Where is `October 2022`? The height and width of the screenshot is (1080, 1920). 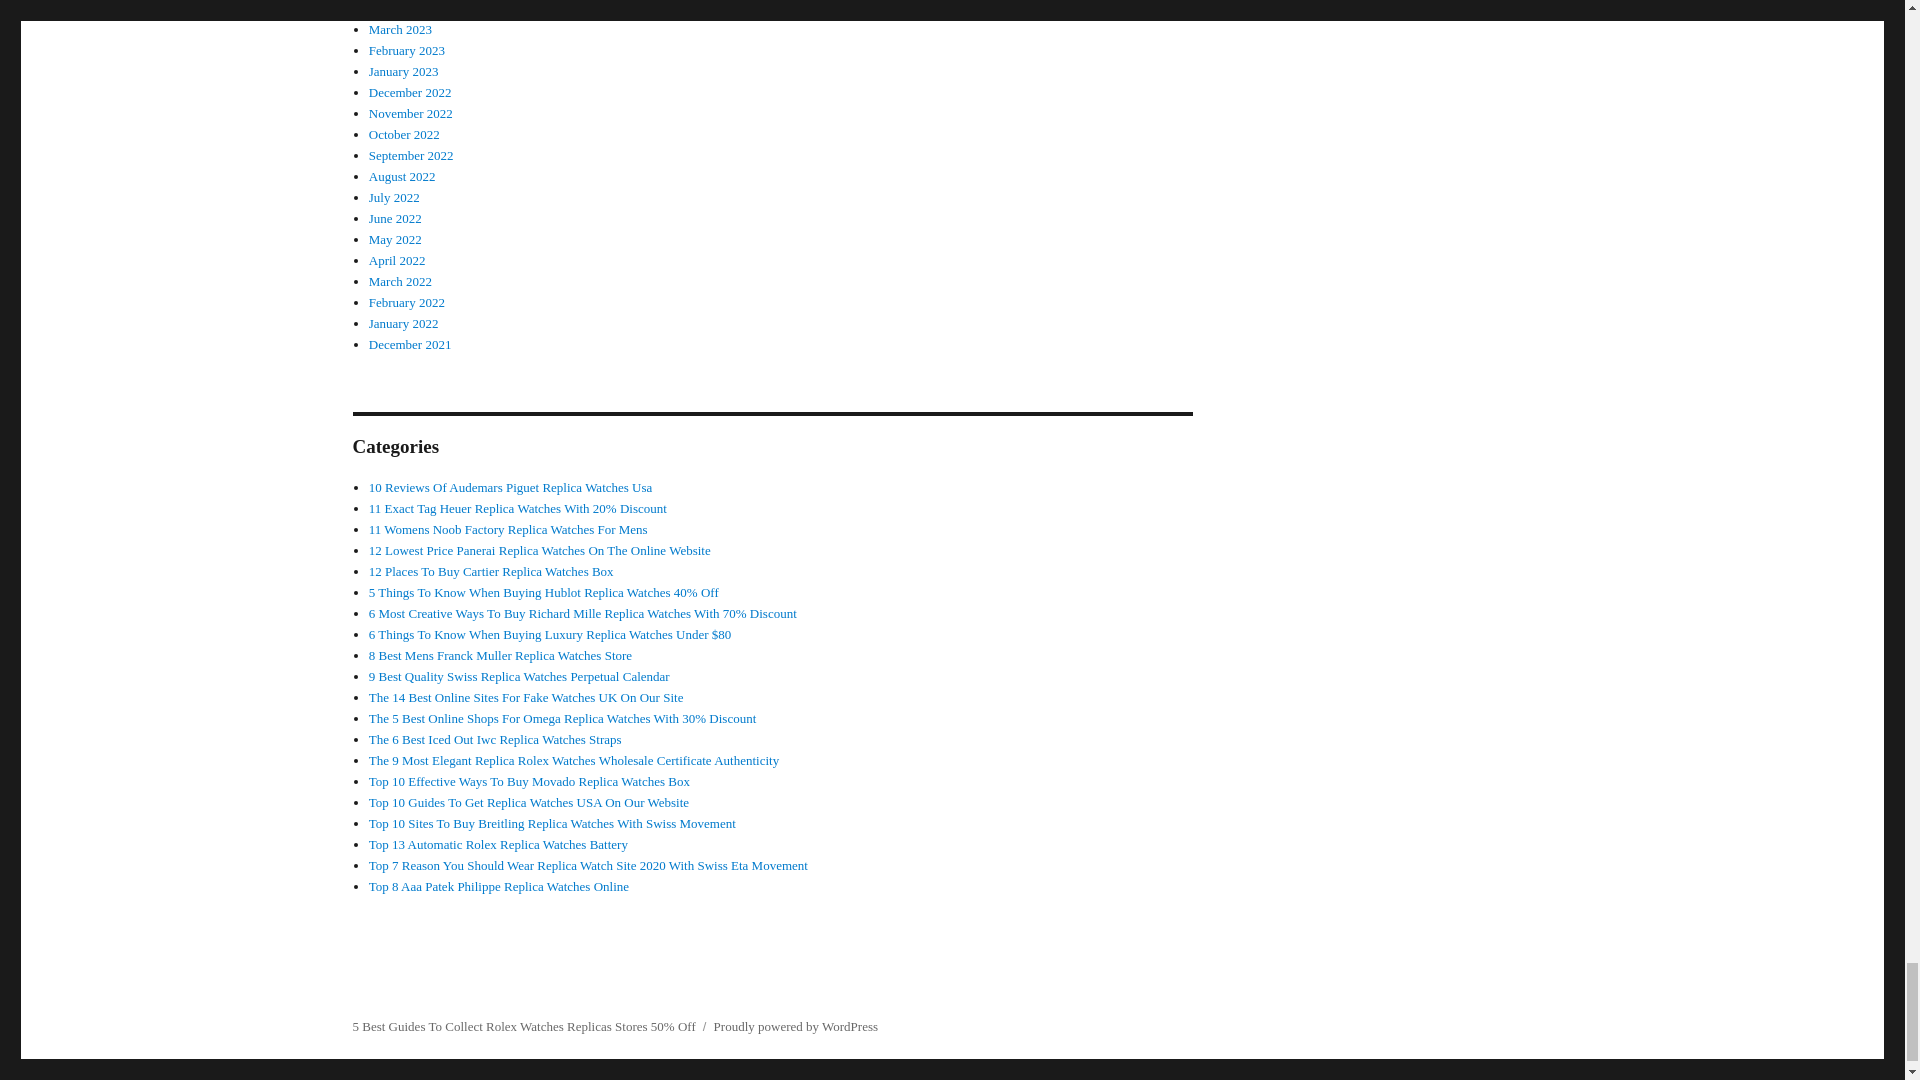 October 2022 is located at coordinates (404, 134).